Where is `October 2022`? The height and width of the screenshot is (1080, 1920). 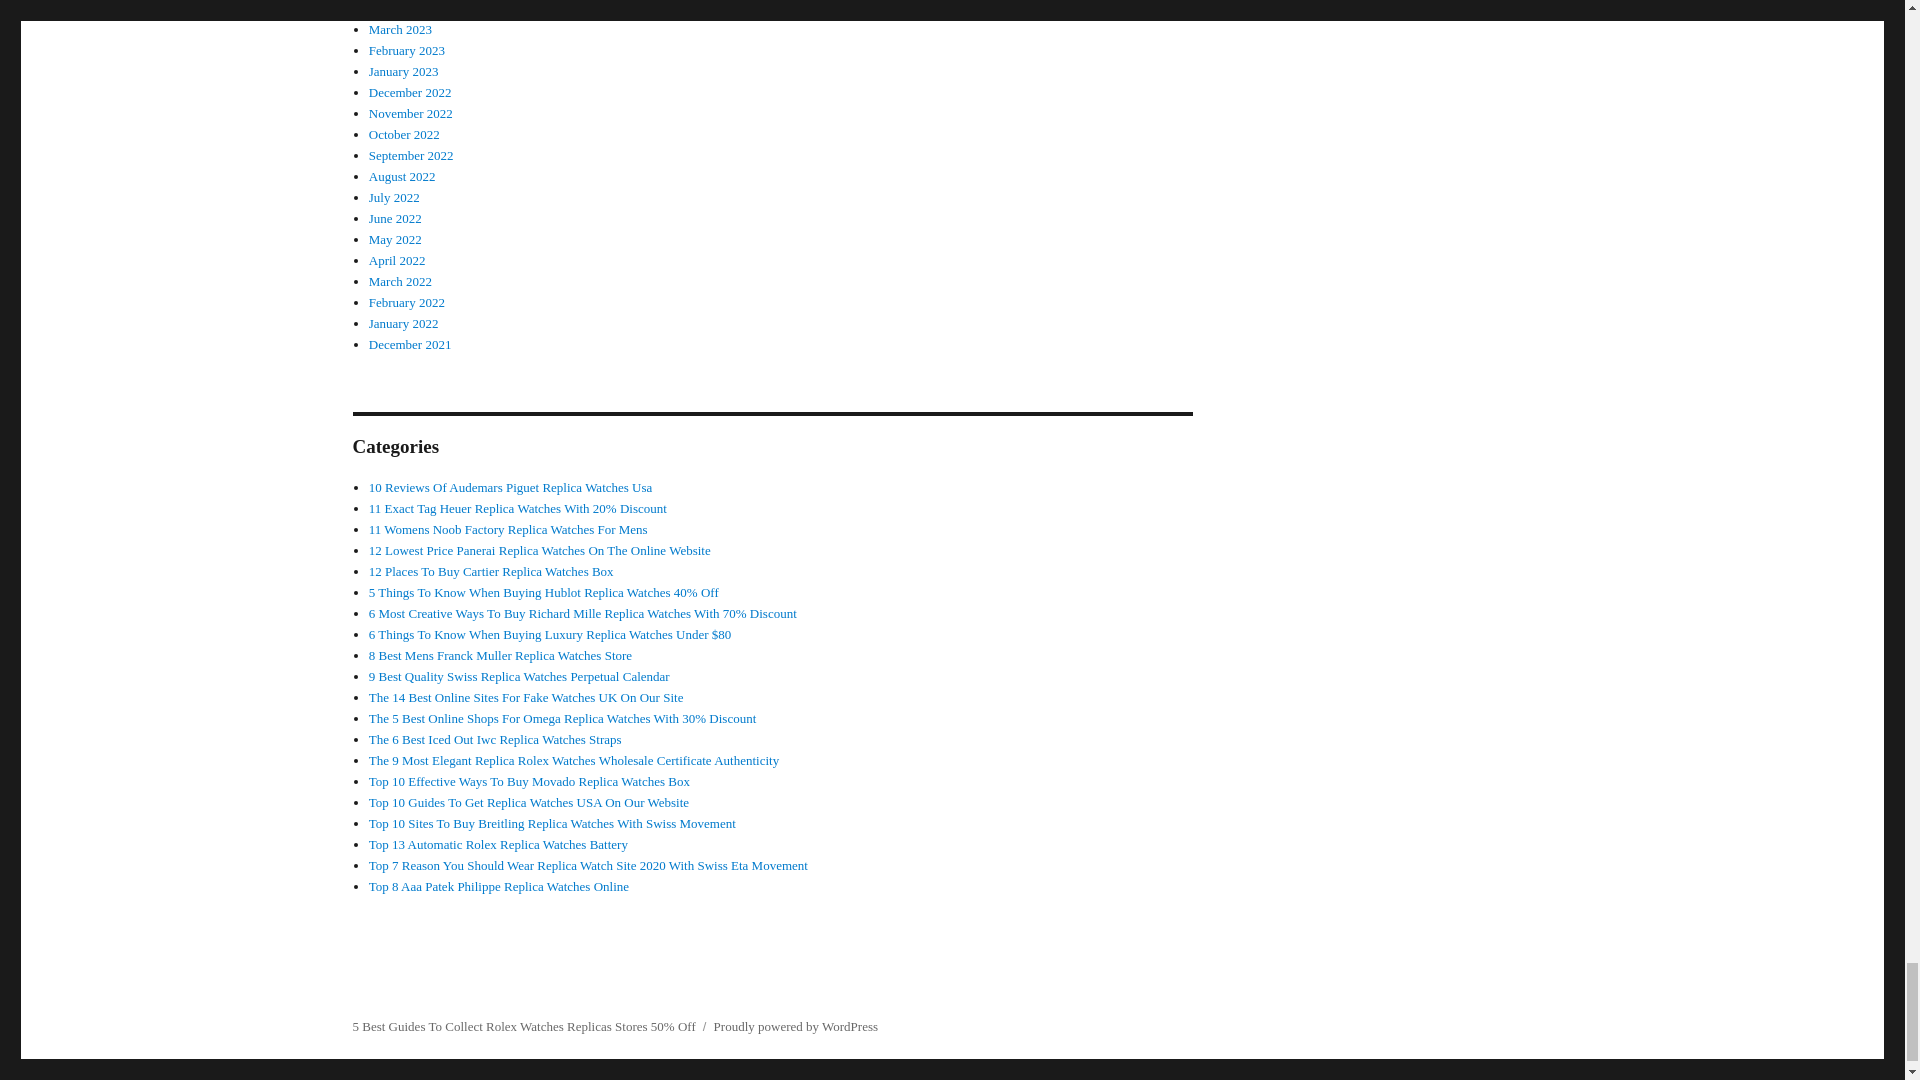 October 2022 is located at coordinates (404, 134).